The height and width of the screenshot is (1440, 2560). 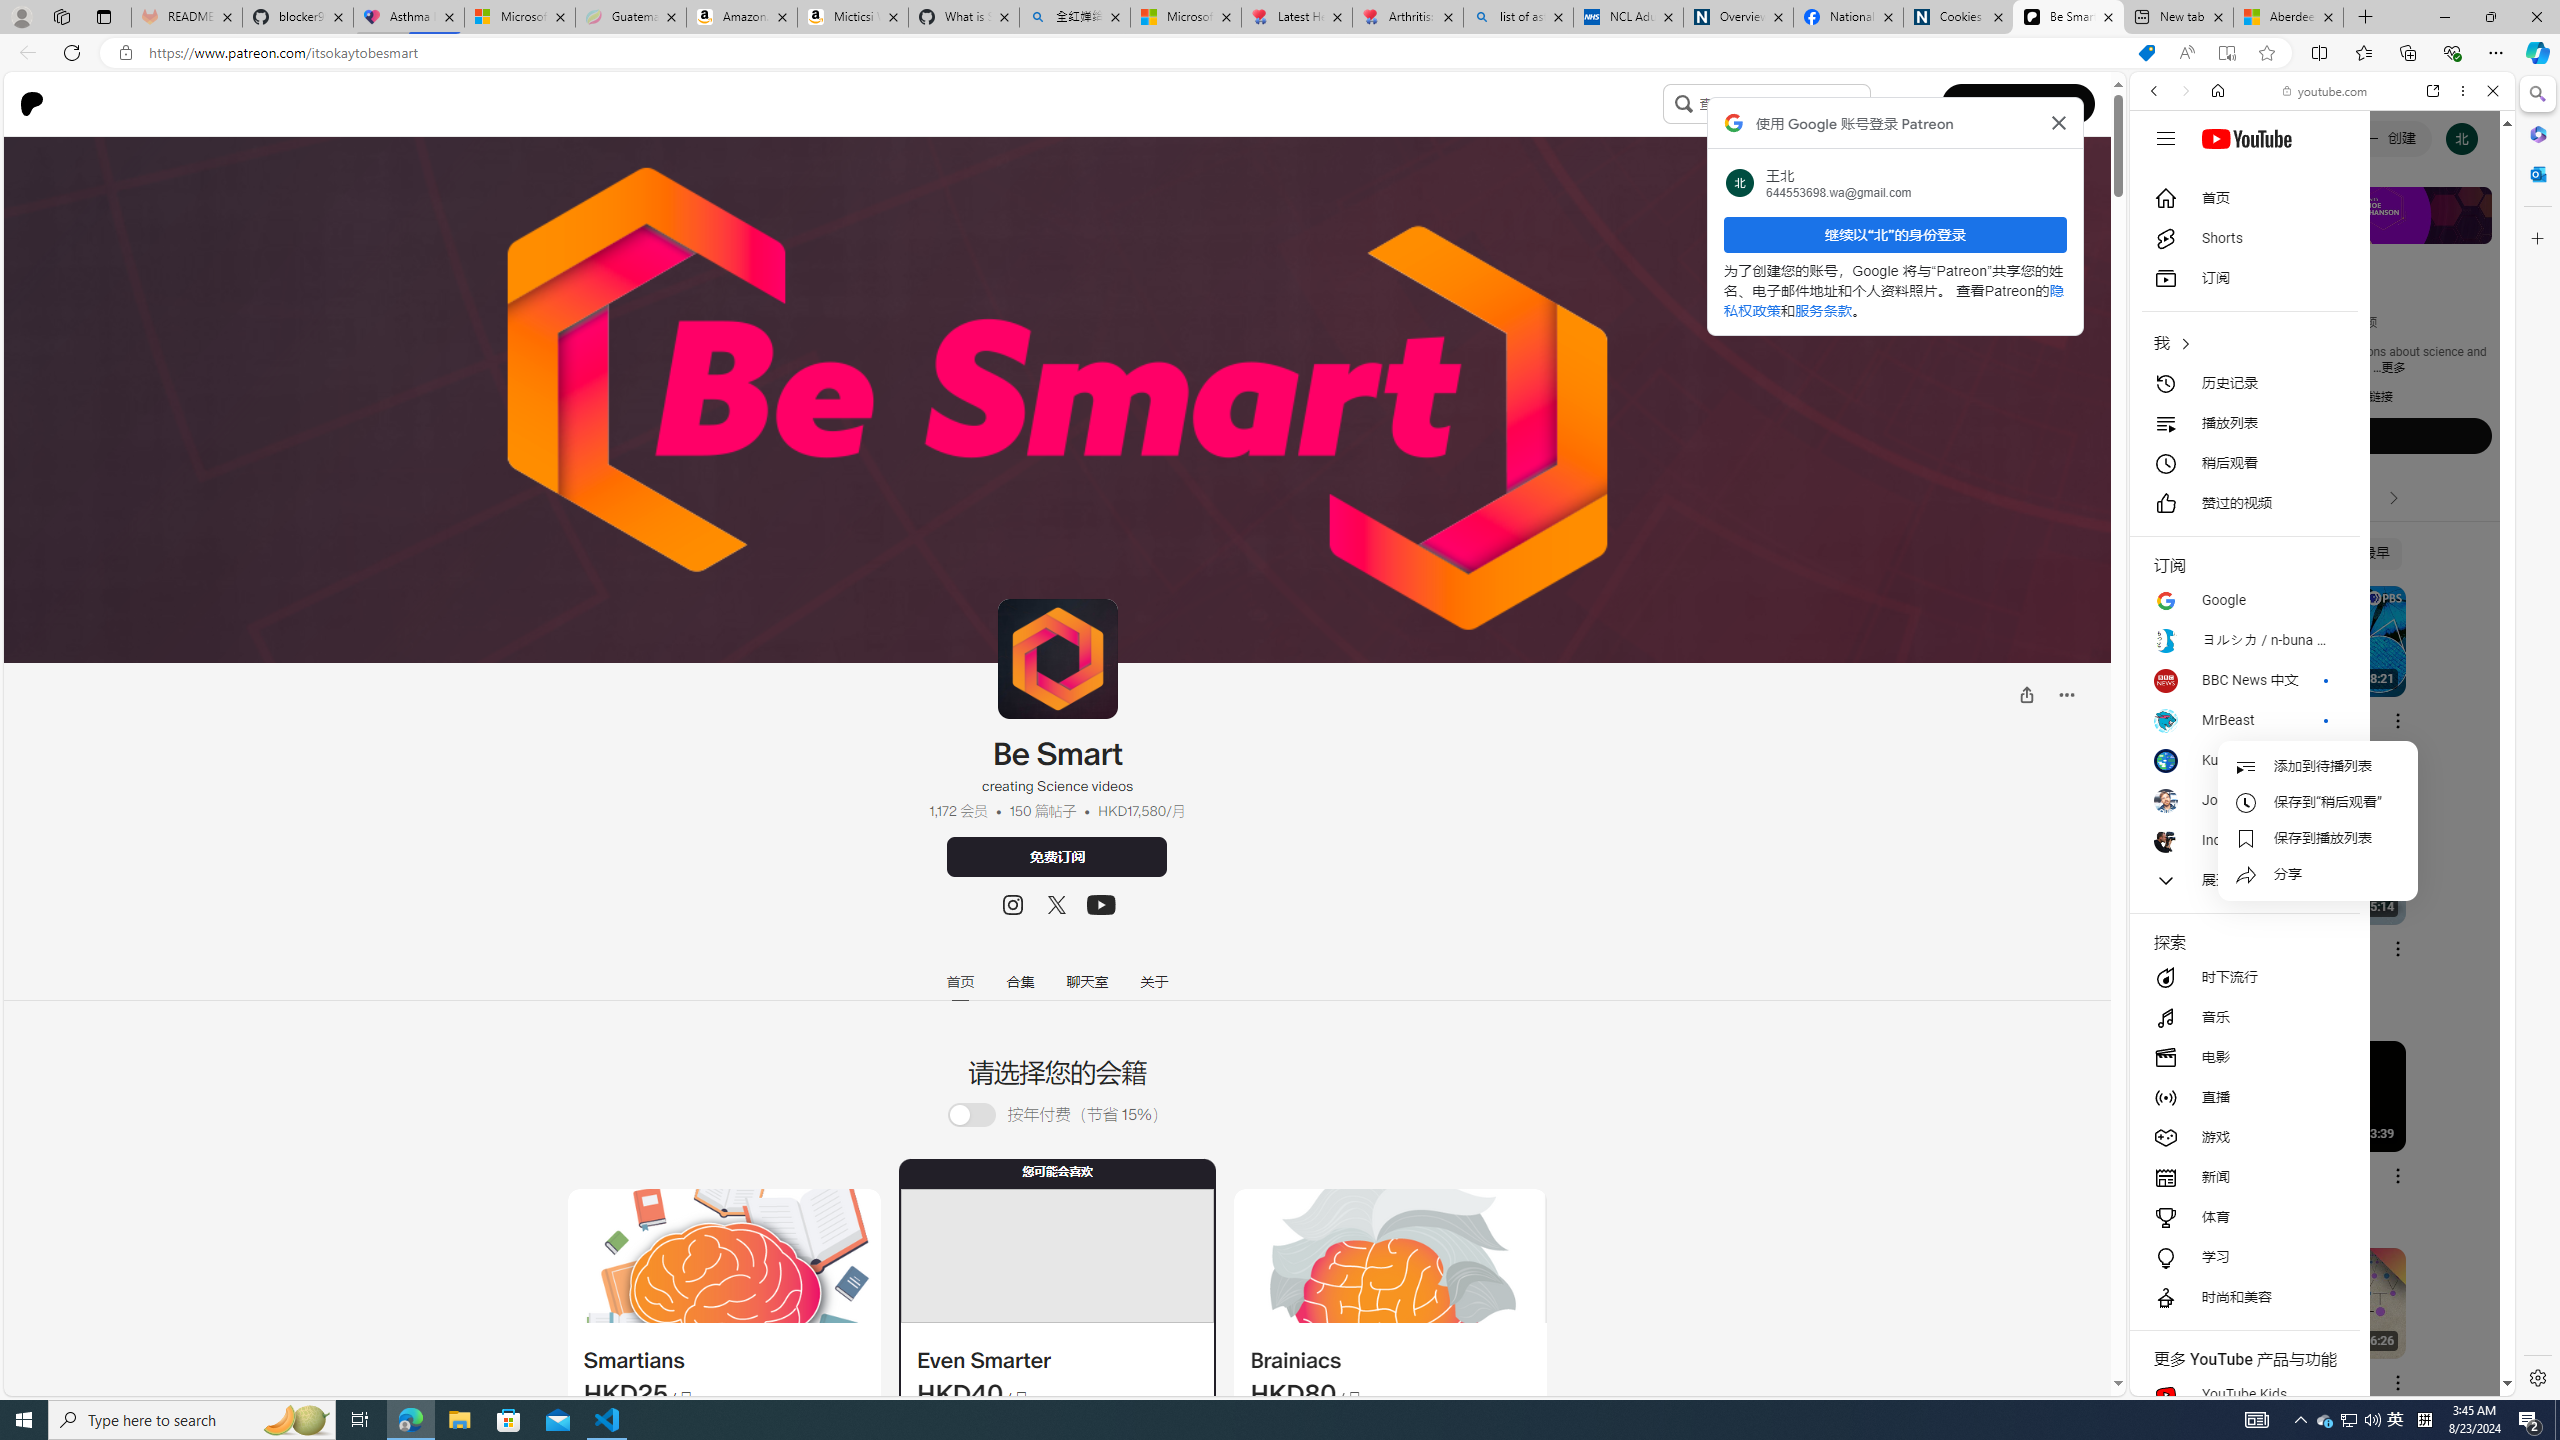 I want to click on Open link in new tab, so click(x=2433, y=90).